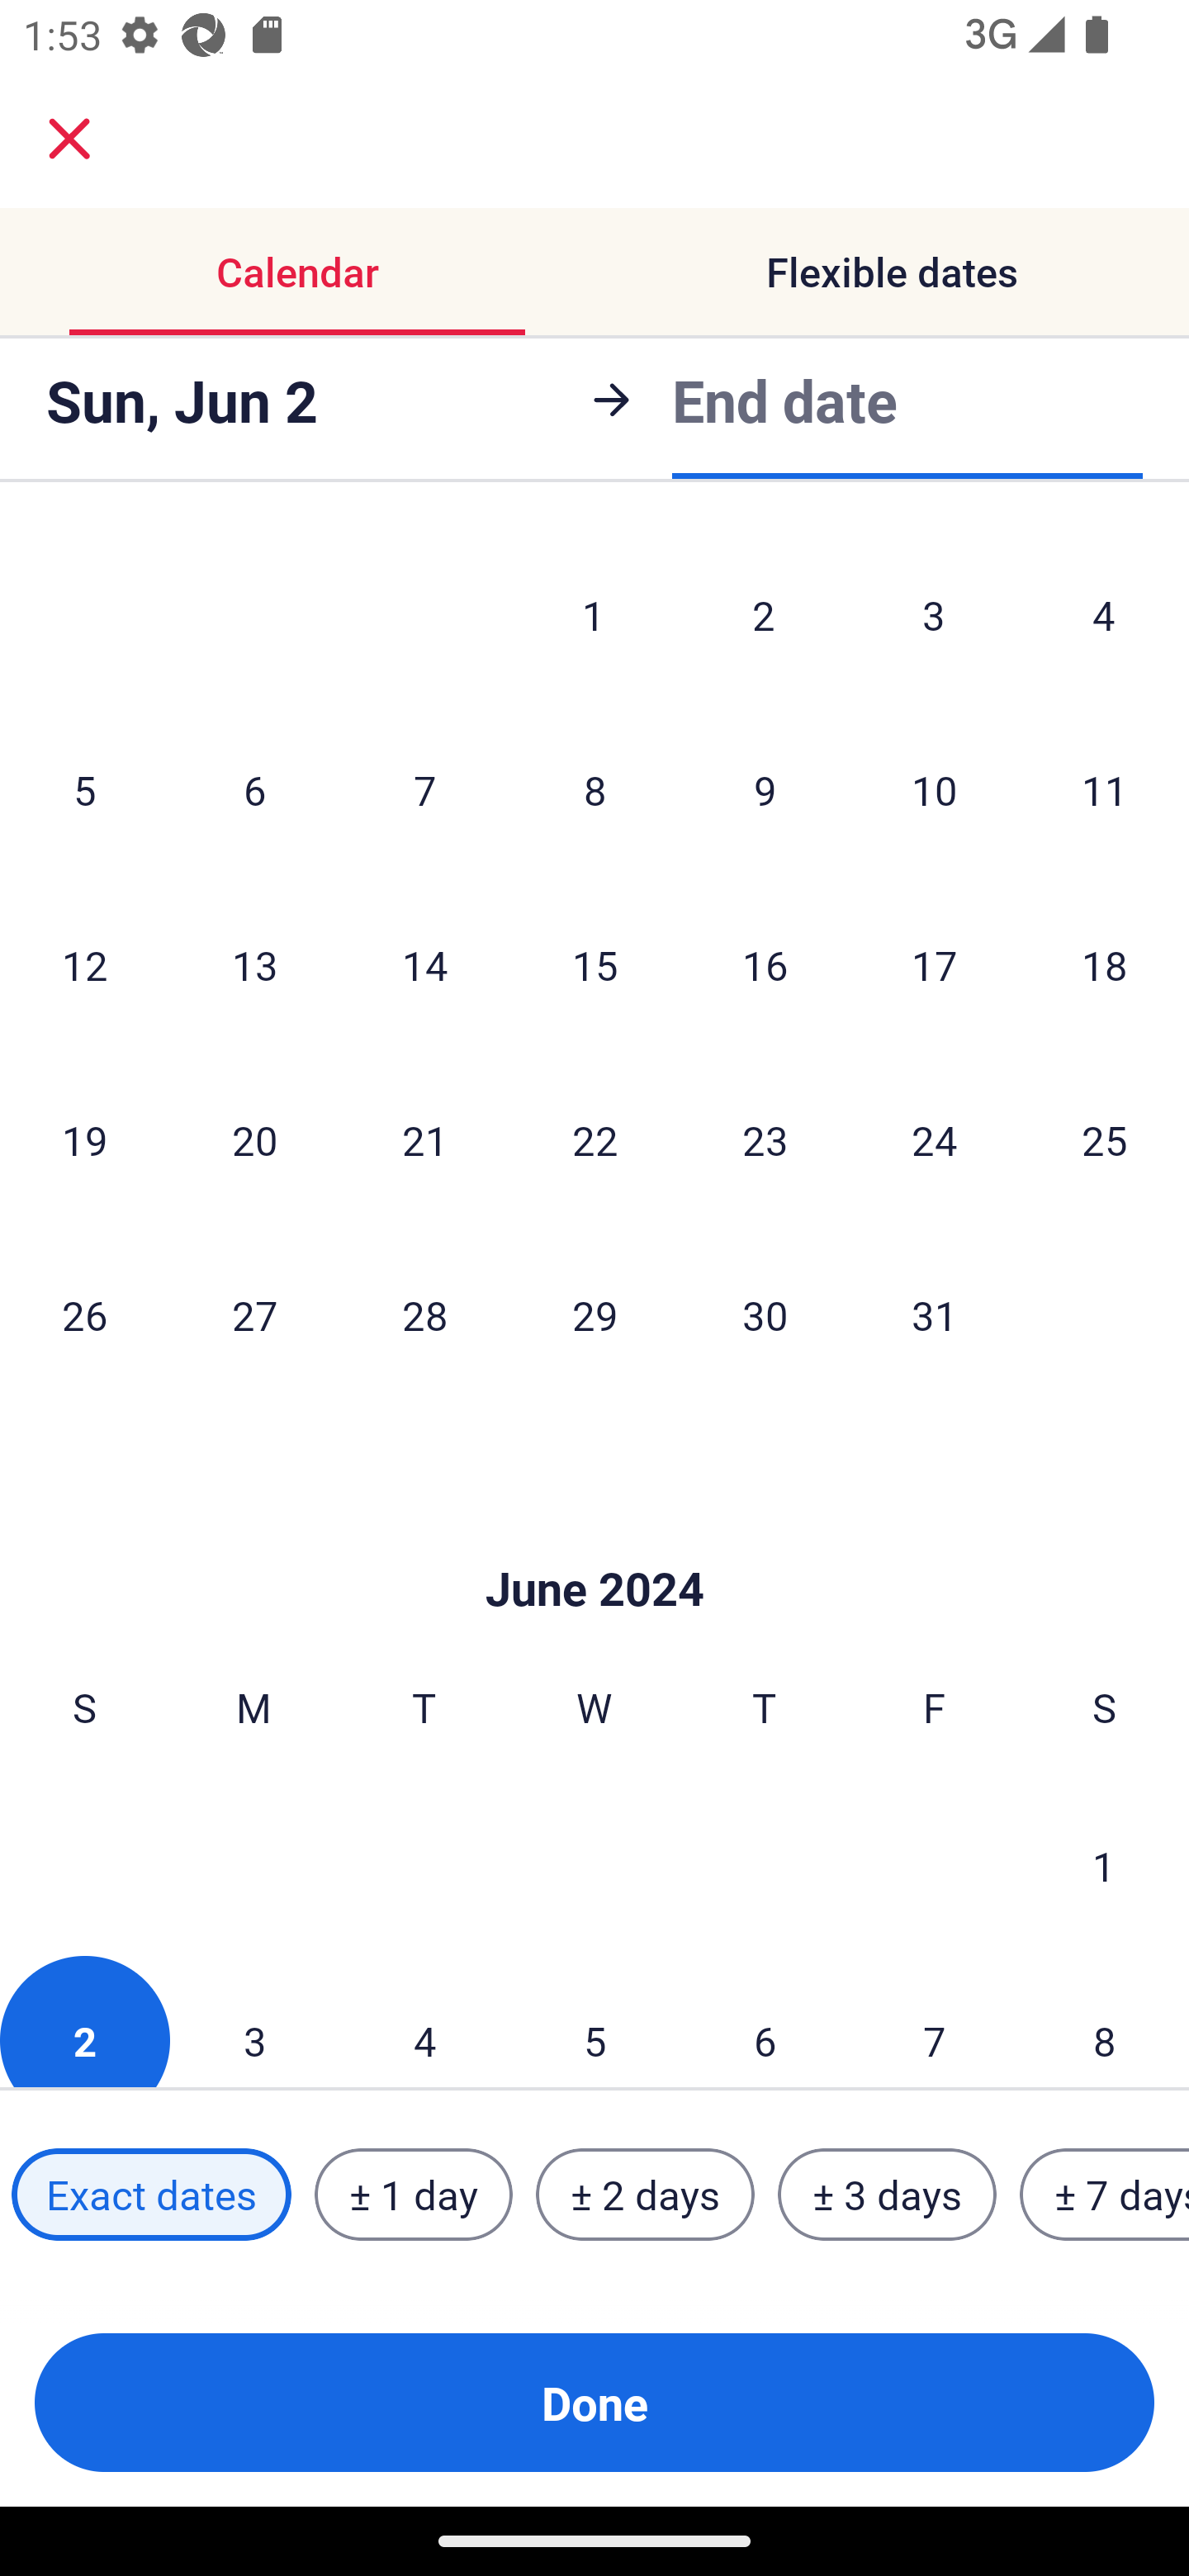 The width and height of the screenshot is (1189, 2576). Describe the element at coordinates (935, 964) in the screenshot. I see `17 Friday, May 17, 2024` at that location.